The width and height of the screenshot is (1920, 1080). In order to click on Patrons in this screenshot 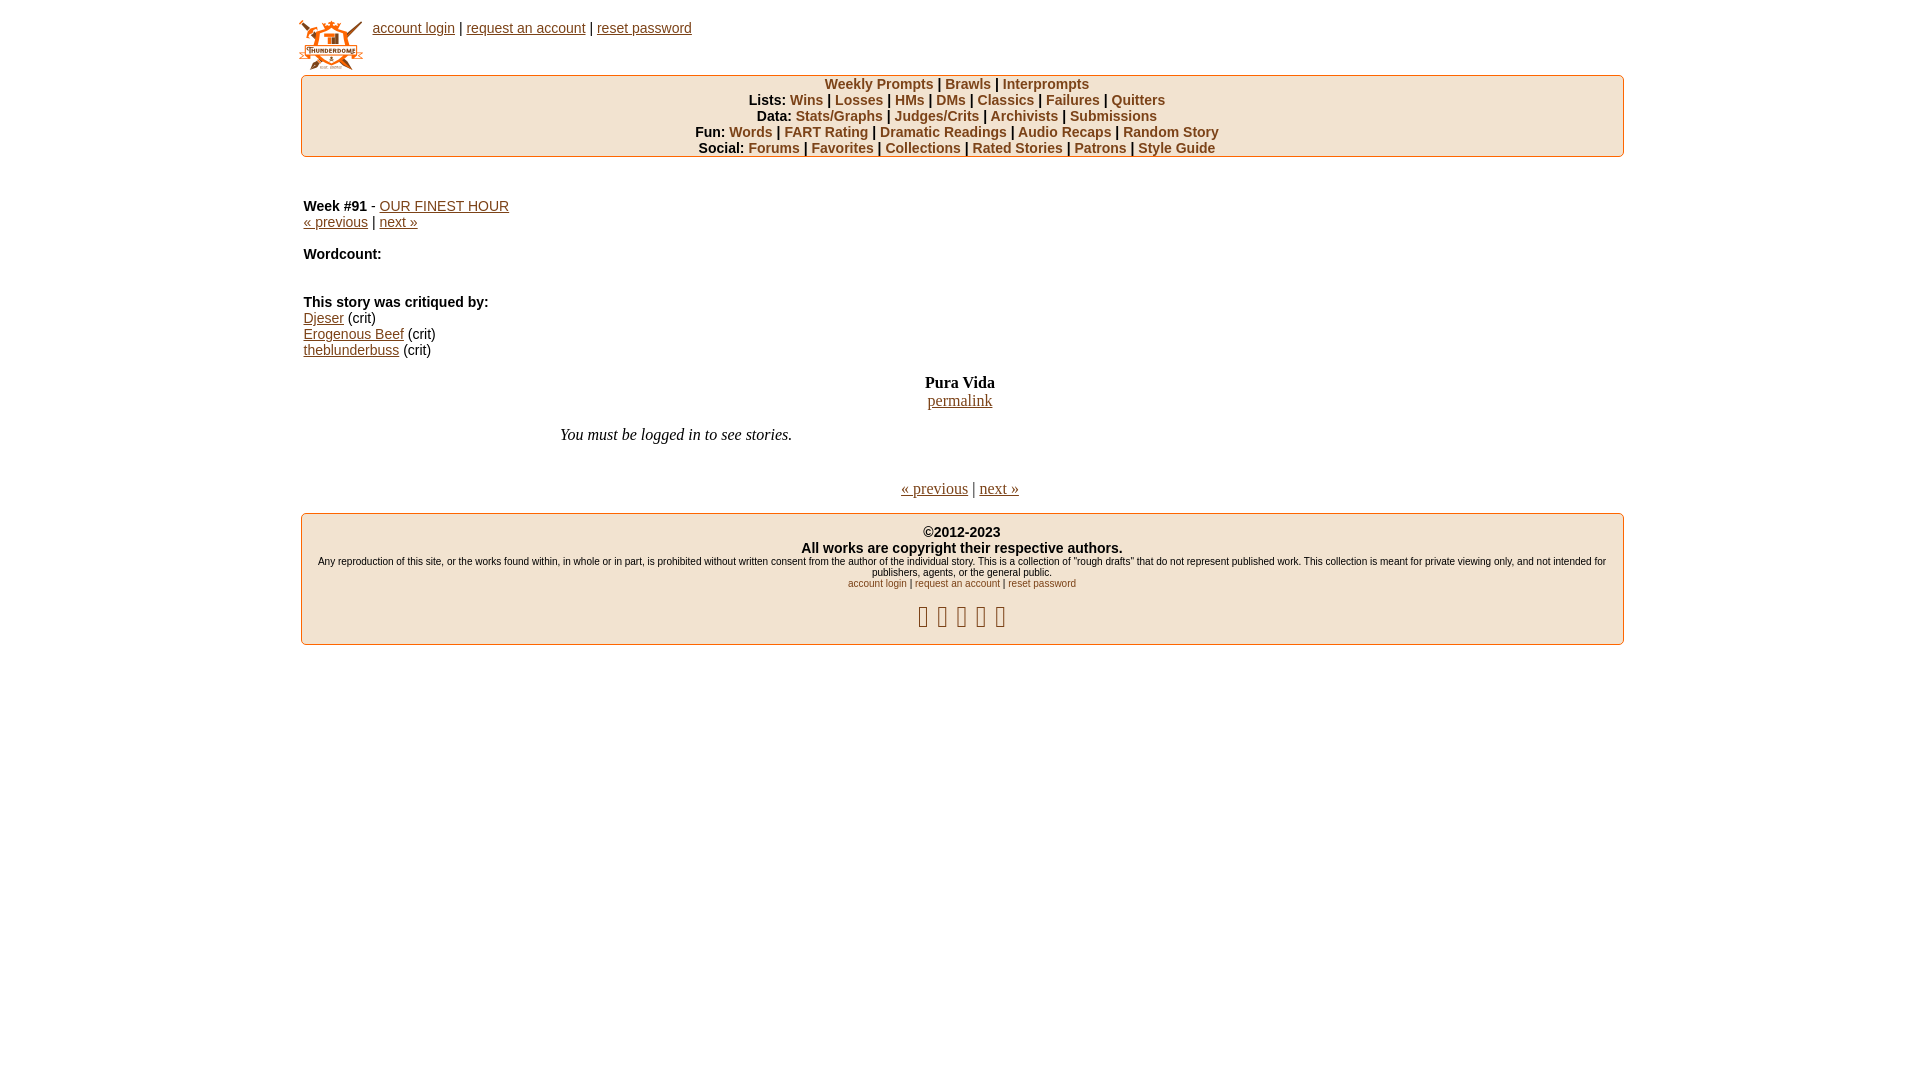, I will do `click(1107, 148)`.